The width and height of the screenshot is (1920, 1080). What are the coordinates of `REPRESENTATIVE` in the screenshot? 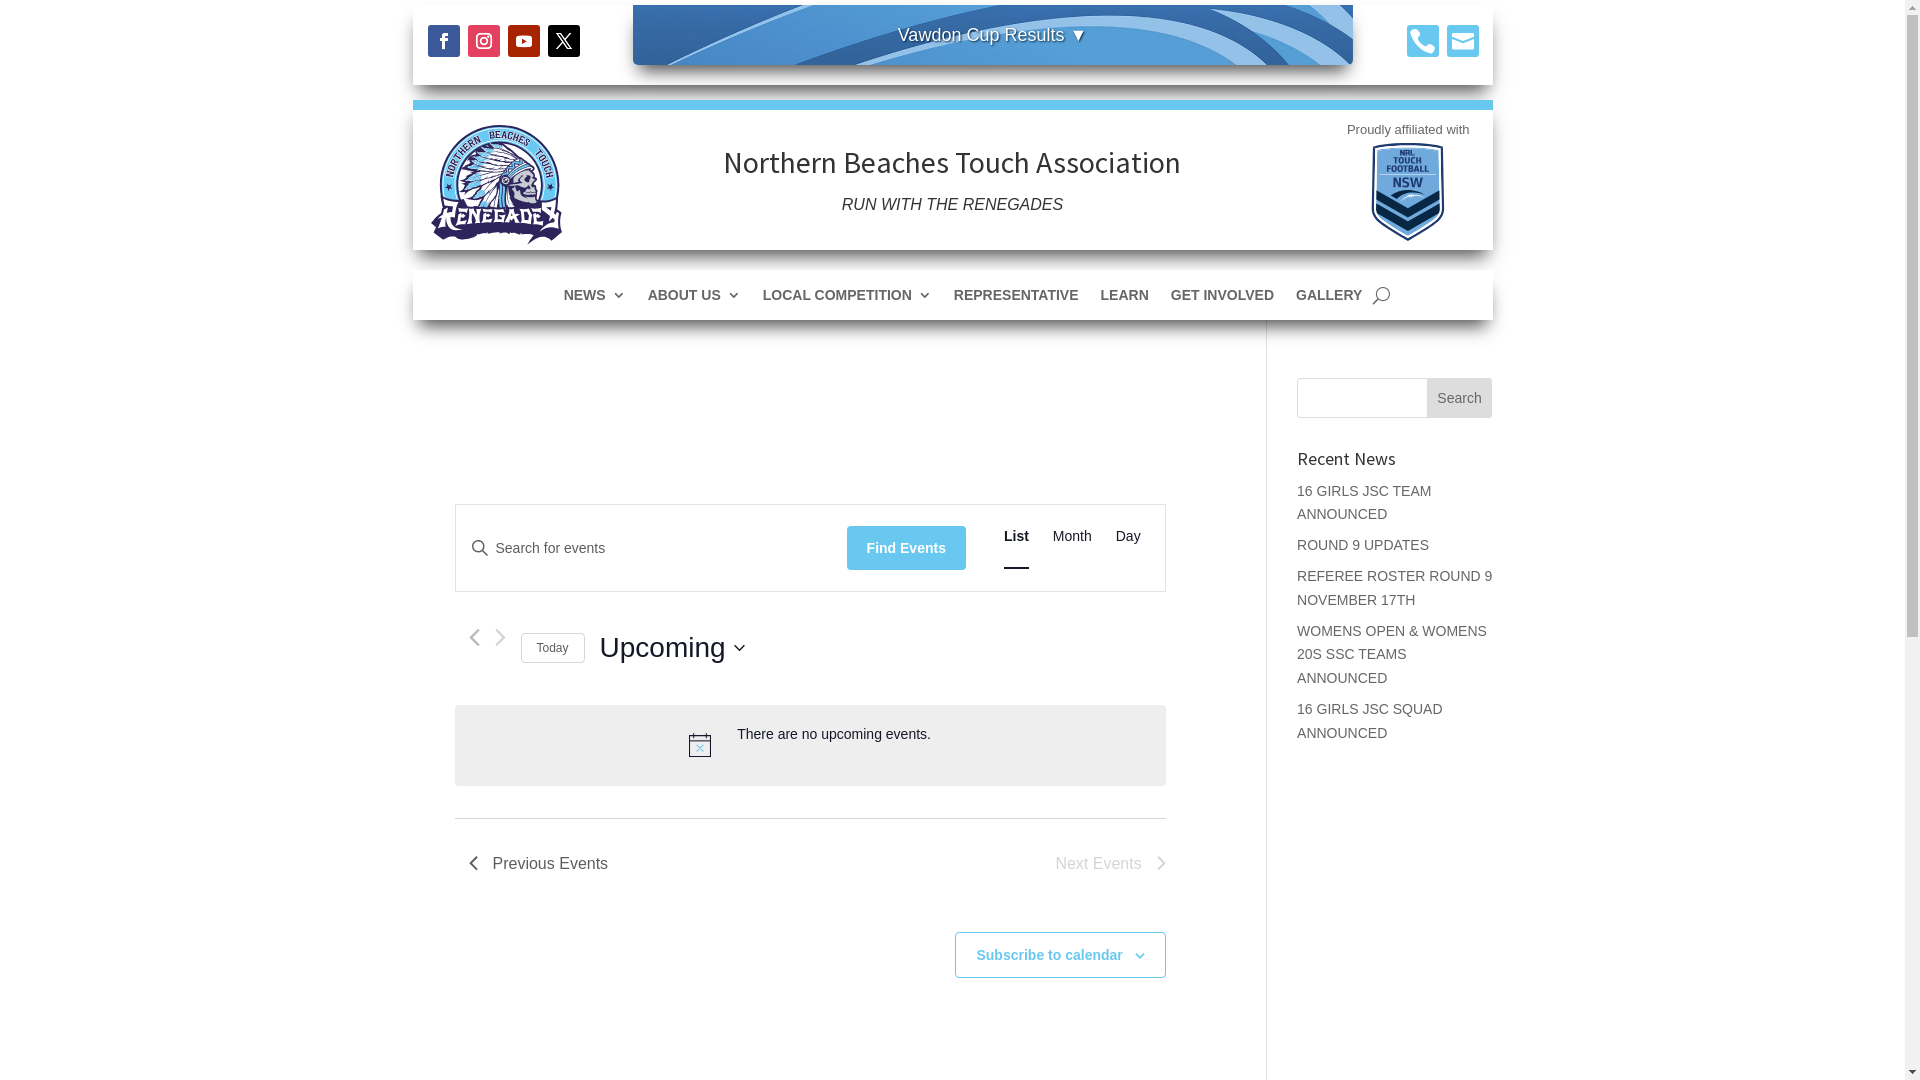 It's located at (1016, 299).